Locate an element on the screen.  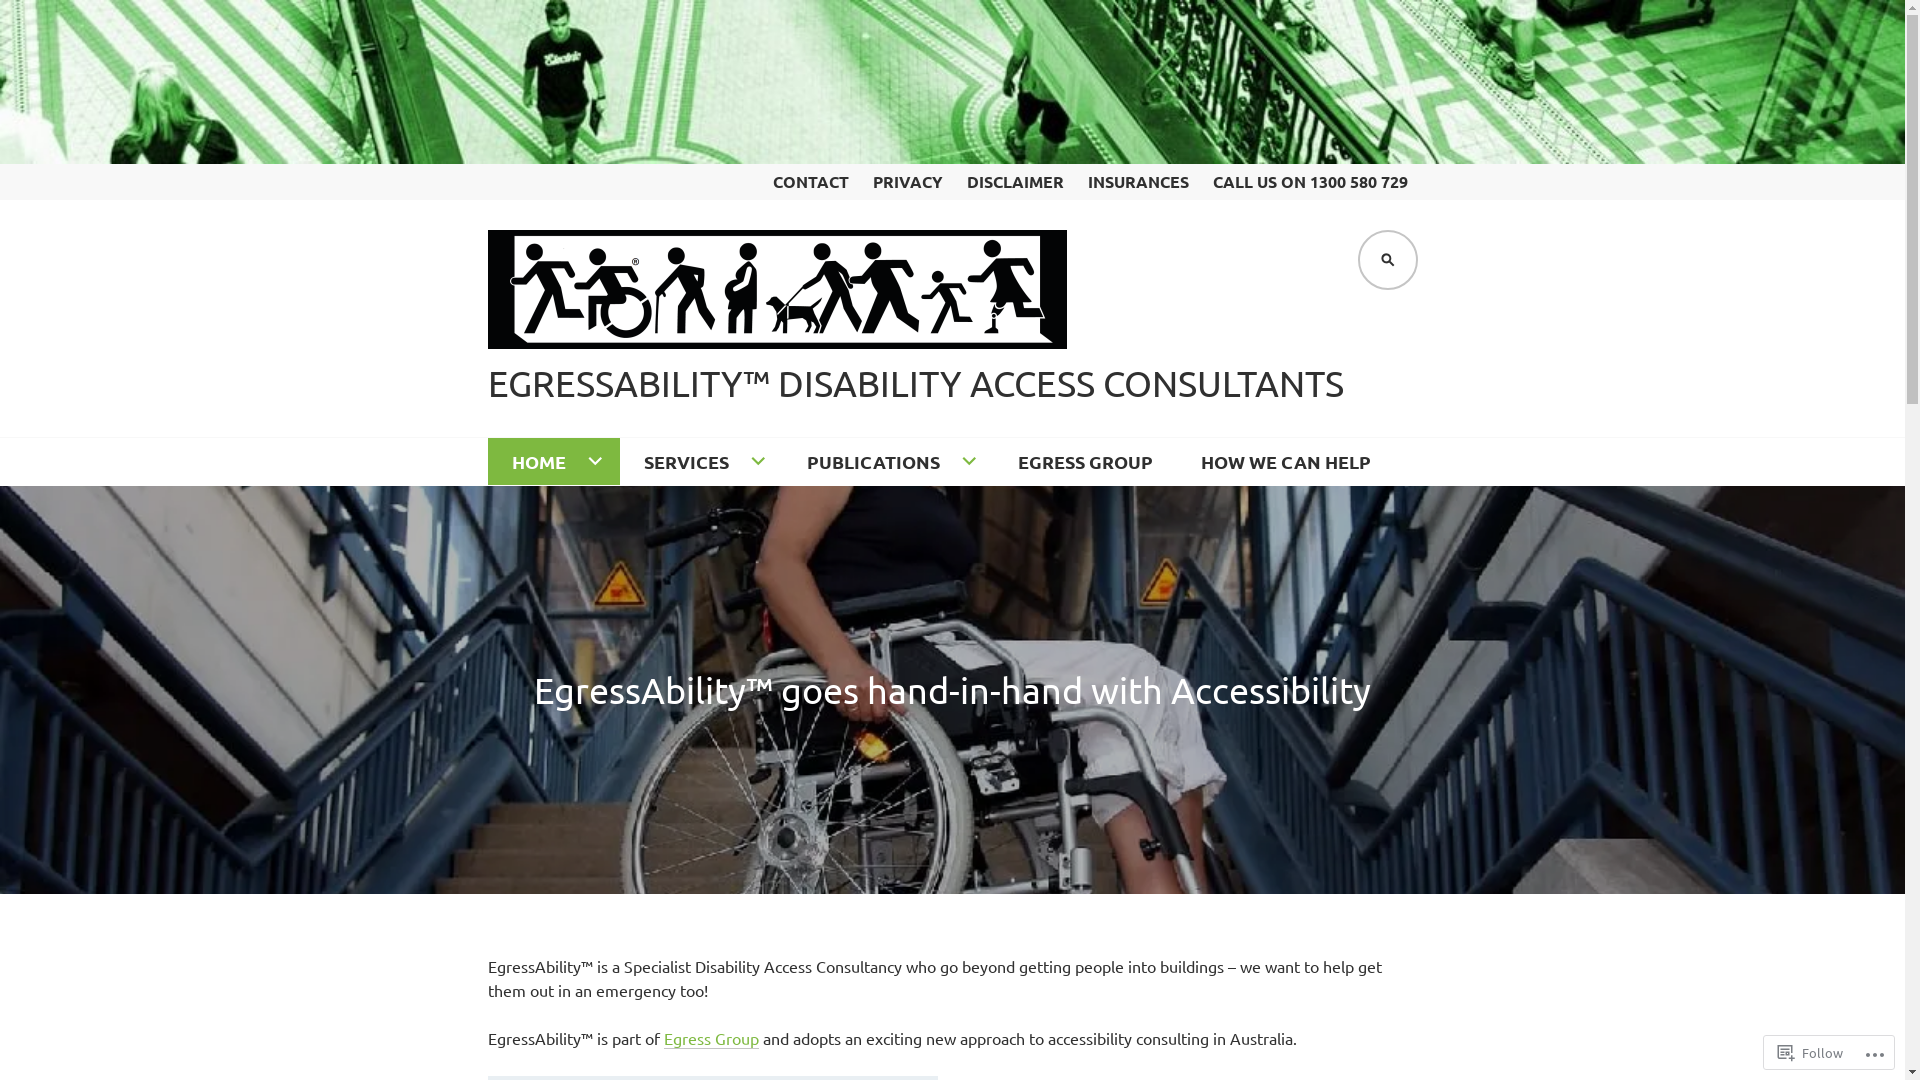
DISCLAIMER is located at coordinates (1014, 182).